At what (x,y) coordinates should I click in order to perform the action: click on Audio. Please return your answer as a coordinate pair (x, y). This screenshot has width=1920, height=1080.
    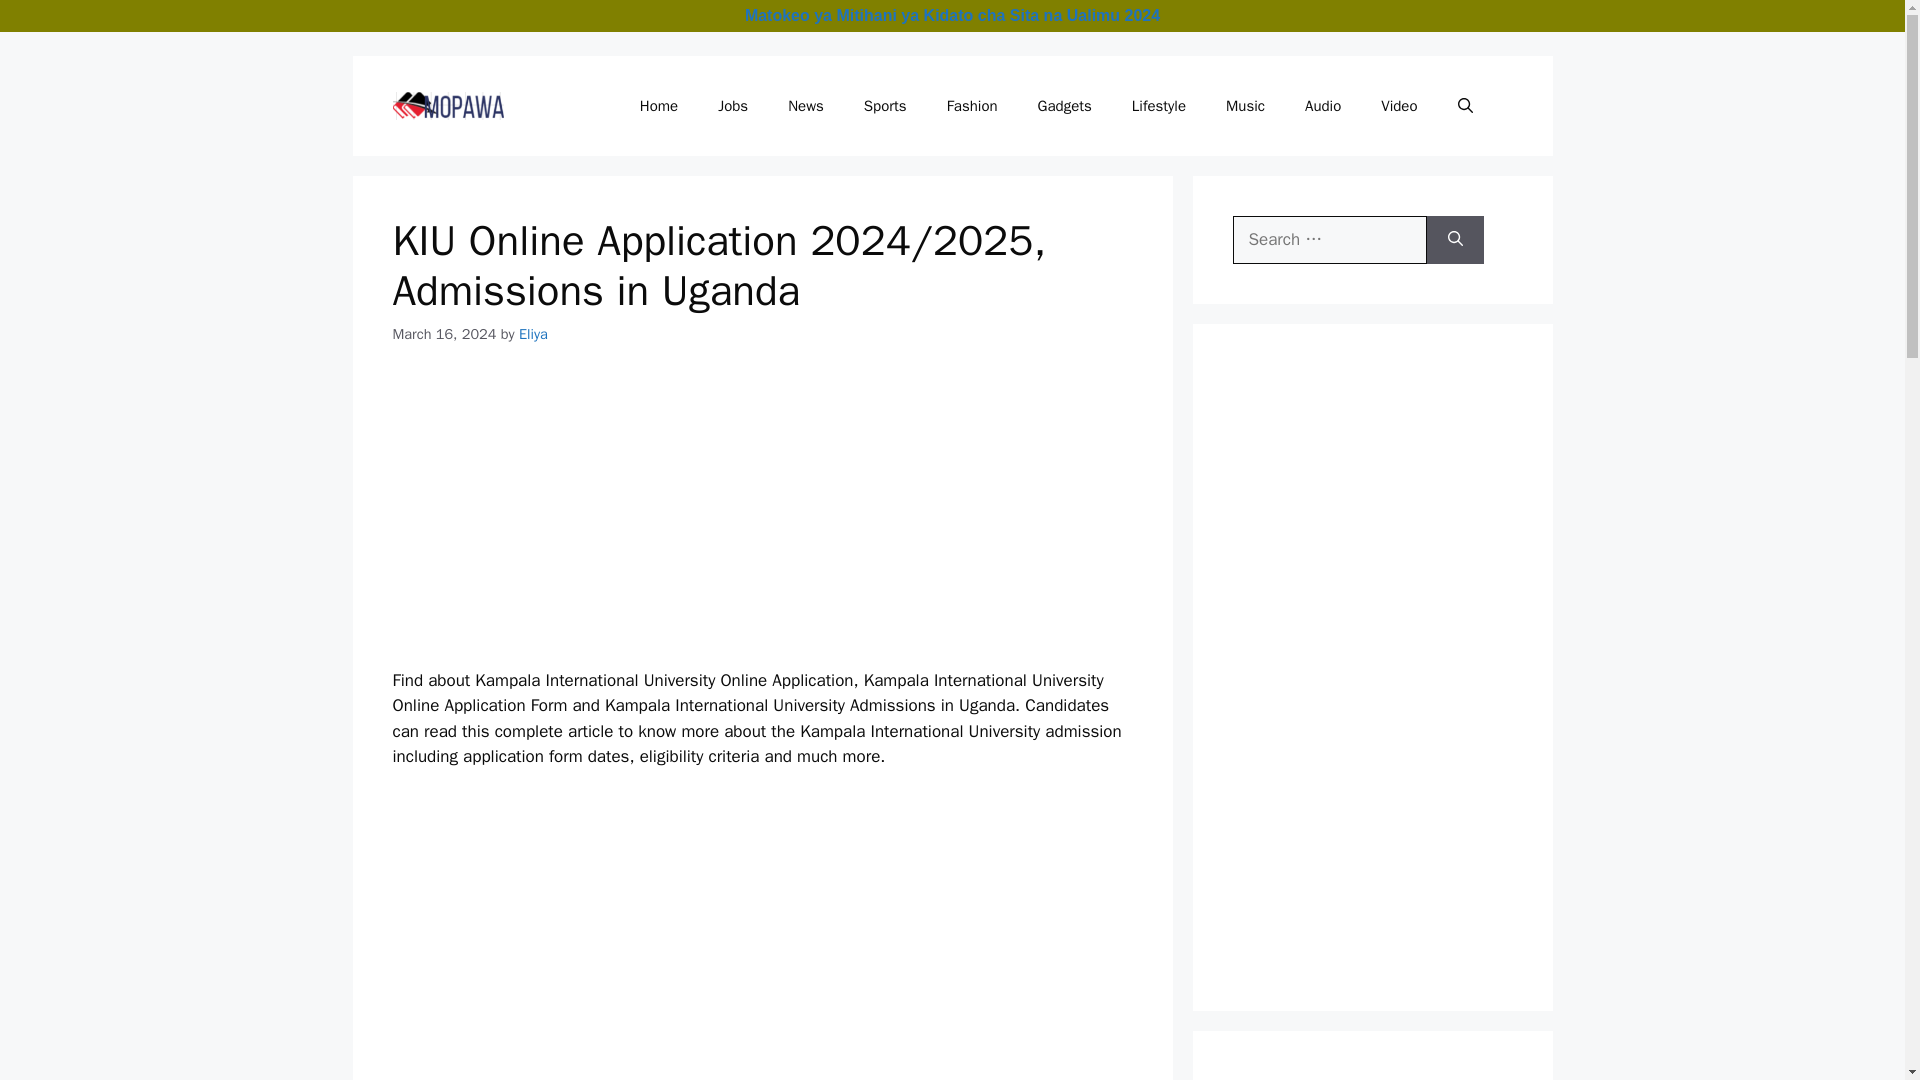
    Looking at the image, I should click on (1322, 106).